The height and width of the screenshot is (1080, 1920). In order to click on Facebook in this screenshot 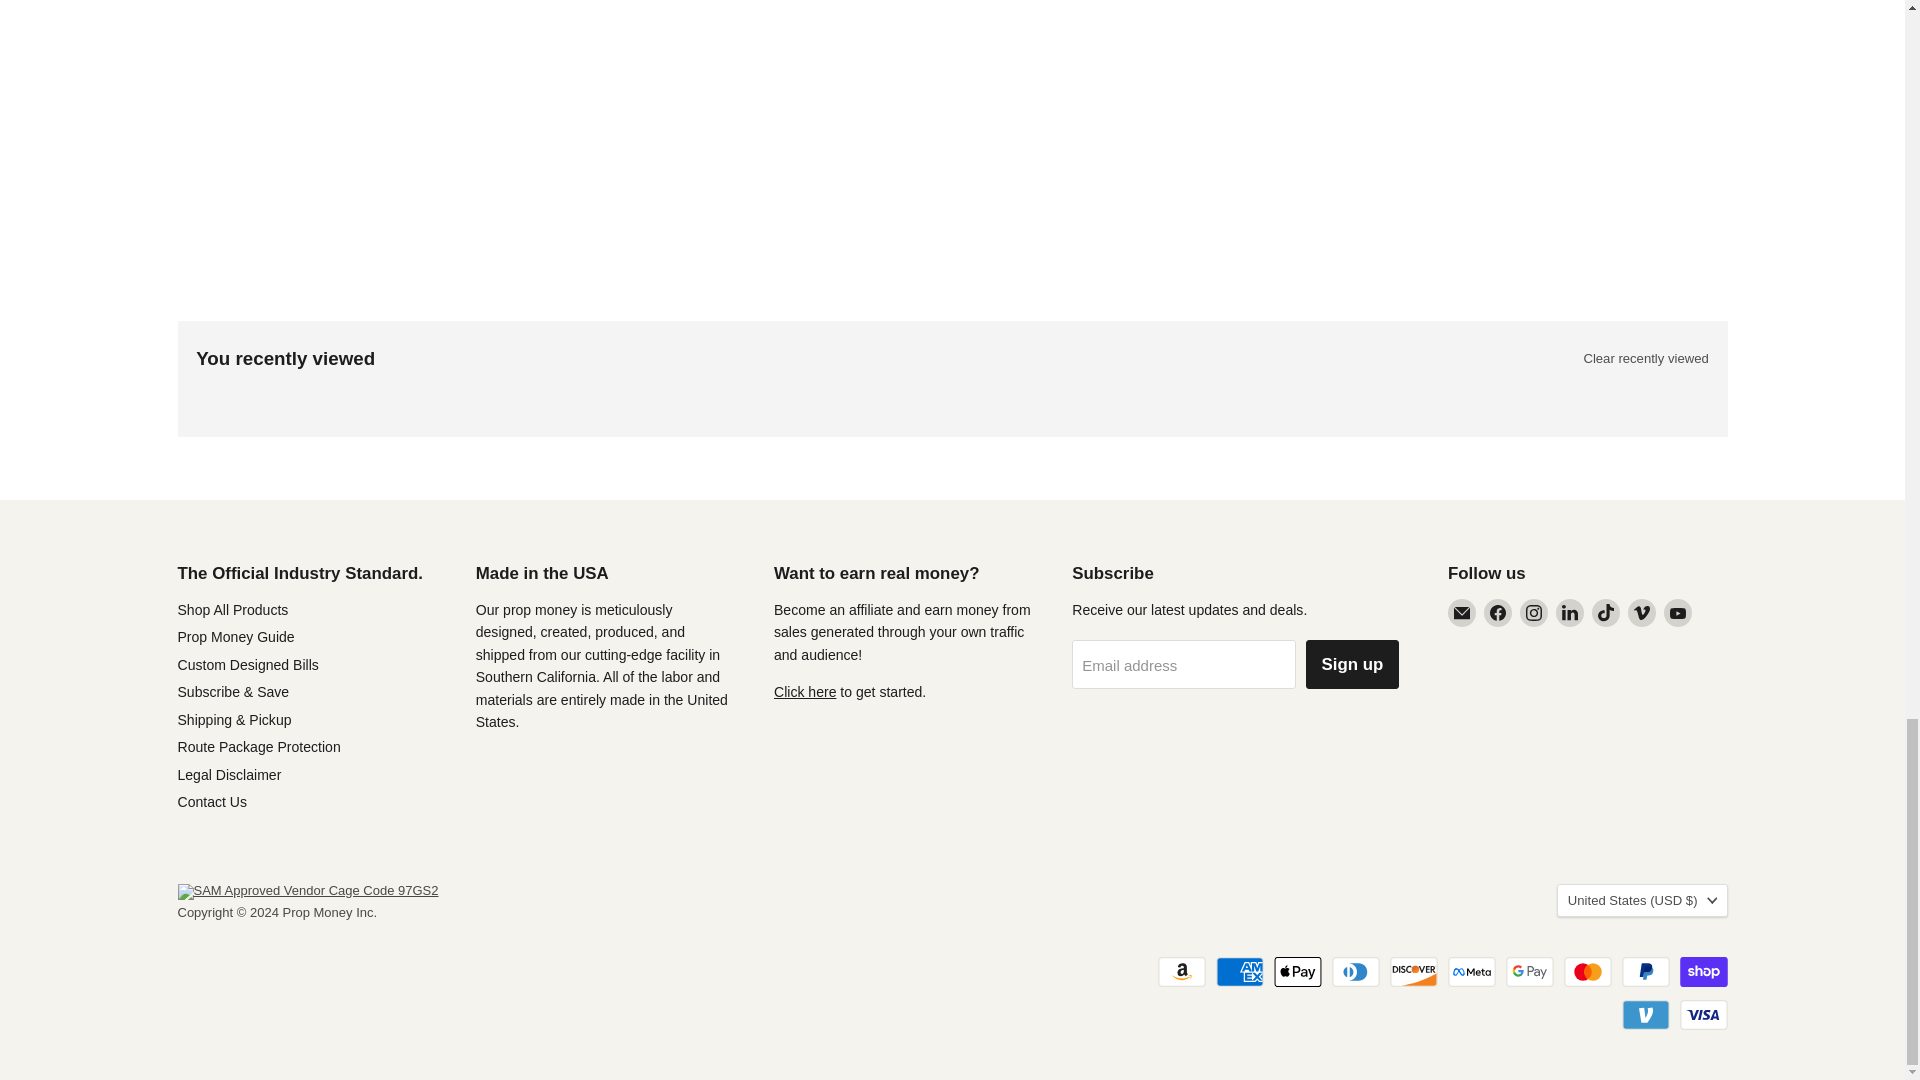, I will do `click(1498, 613)`.